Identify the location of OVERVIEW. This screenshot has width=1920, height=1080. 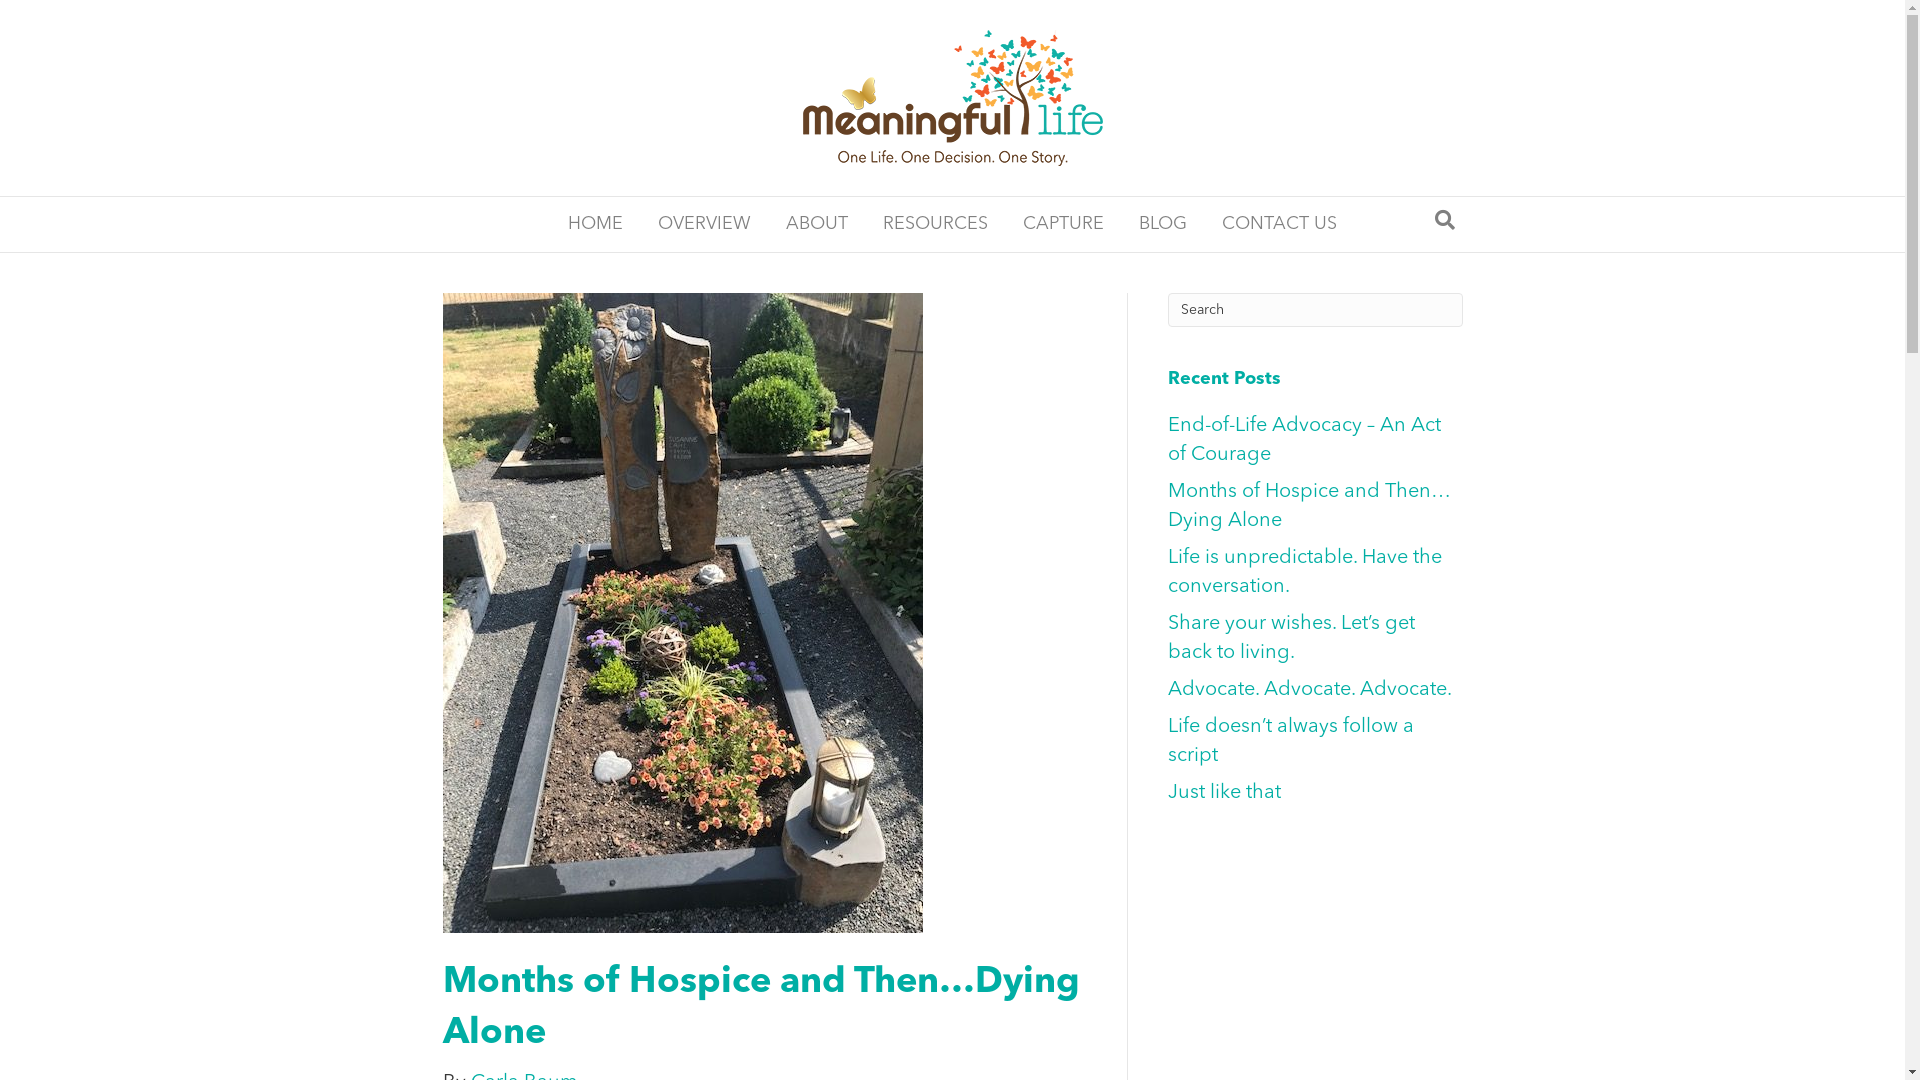
(704, 224).